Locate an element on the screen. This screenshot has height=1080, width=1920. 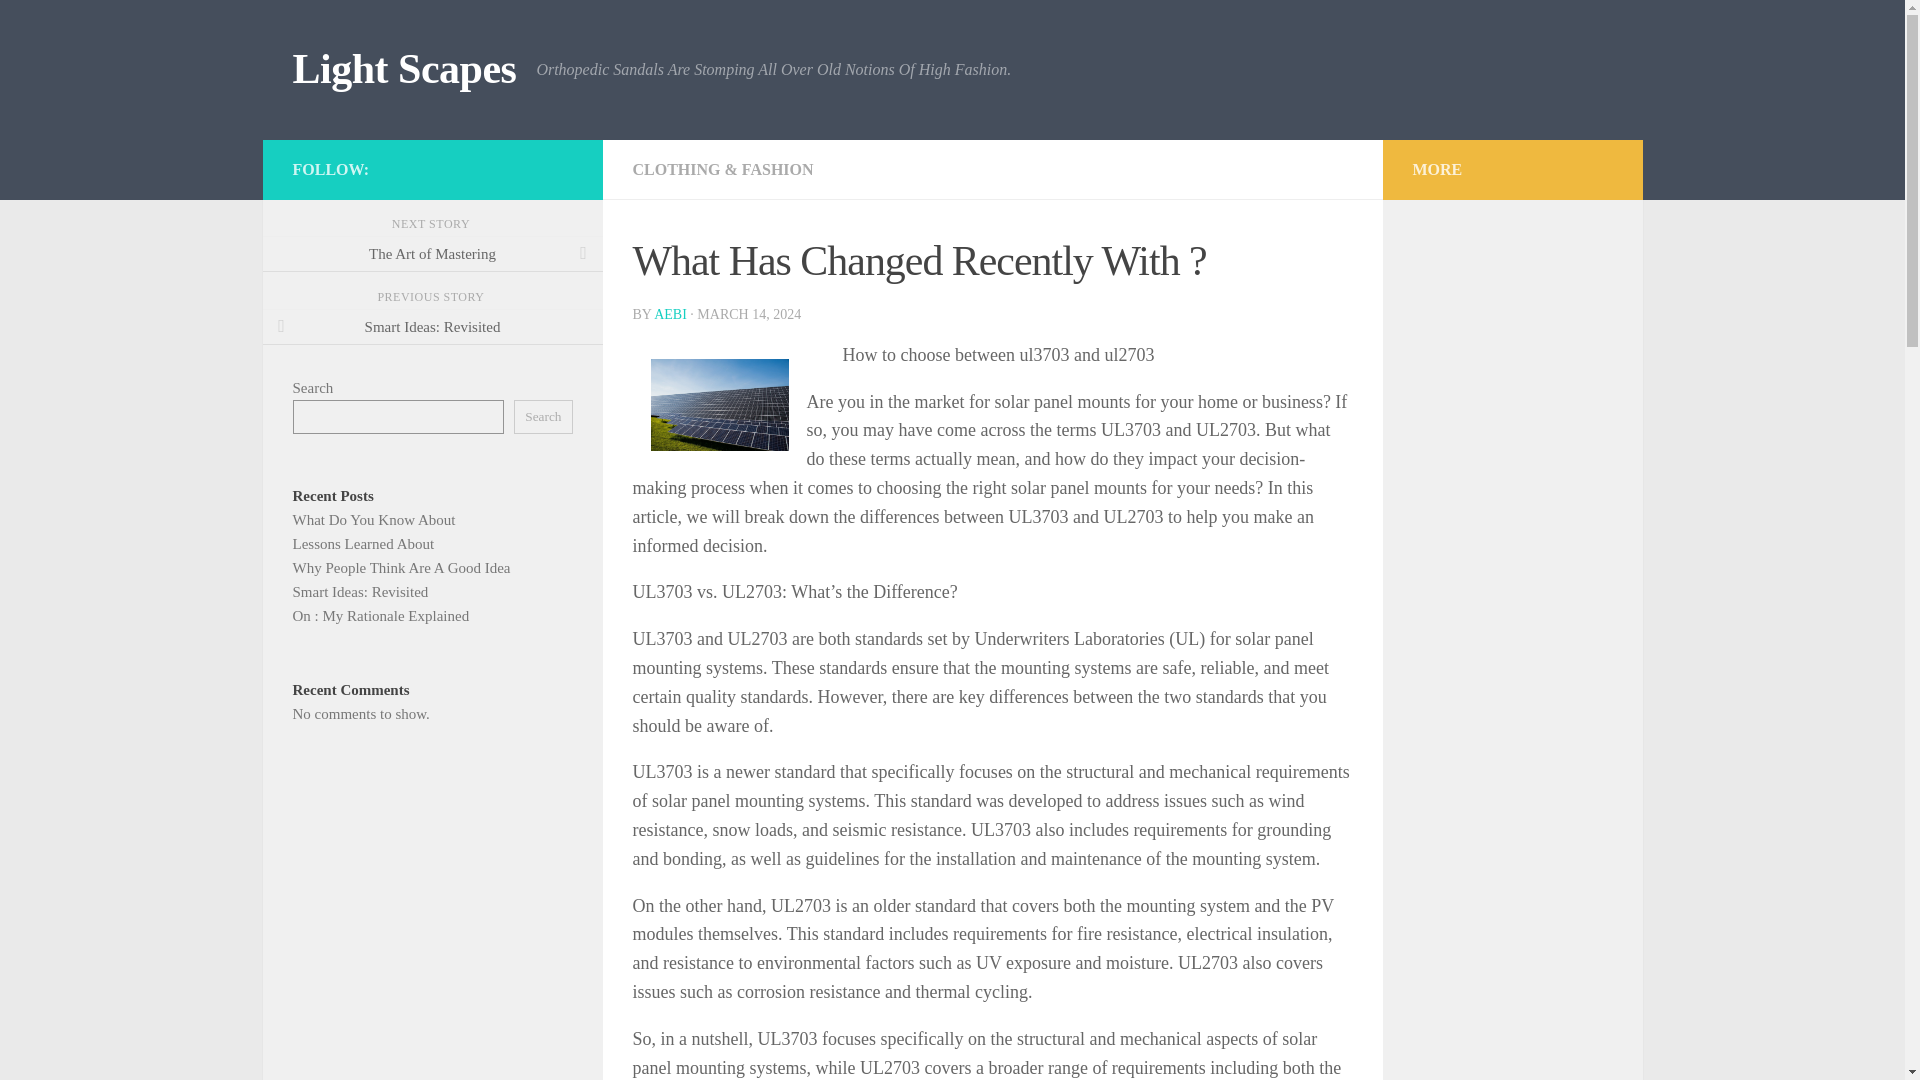
What Do You Know About is located at coordinates (373, 520).